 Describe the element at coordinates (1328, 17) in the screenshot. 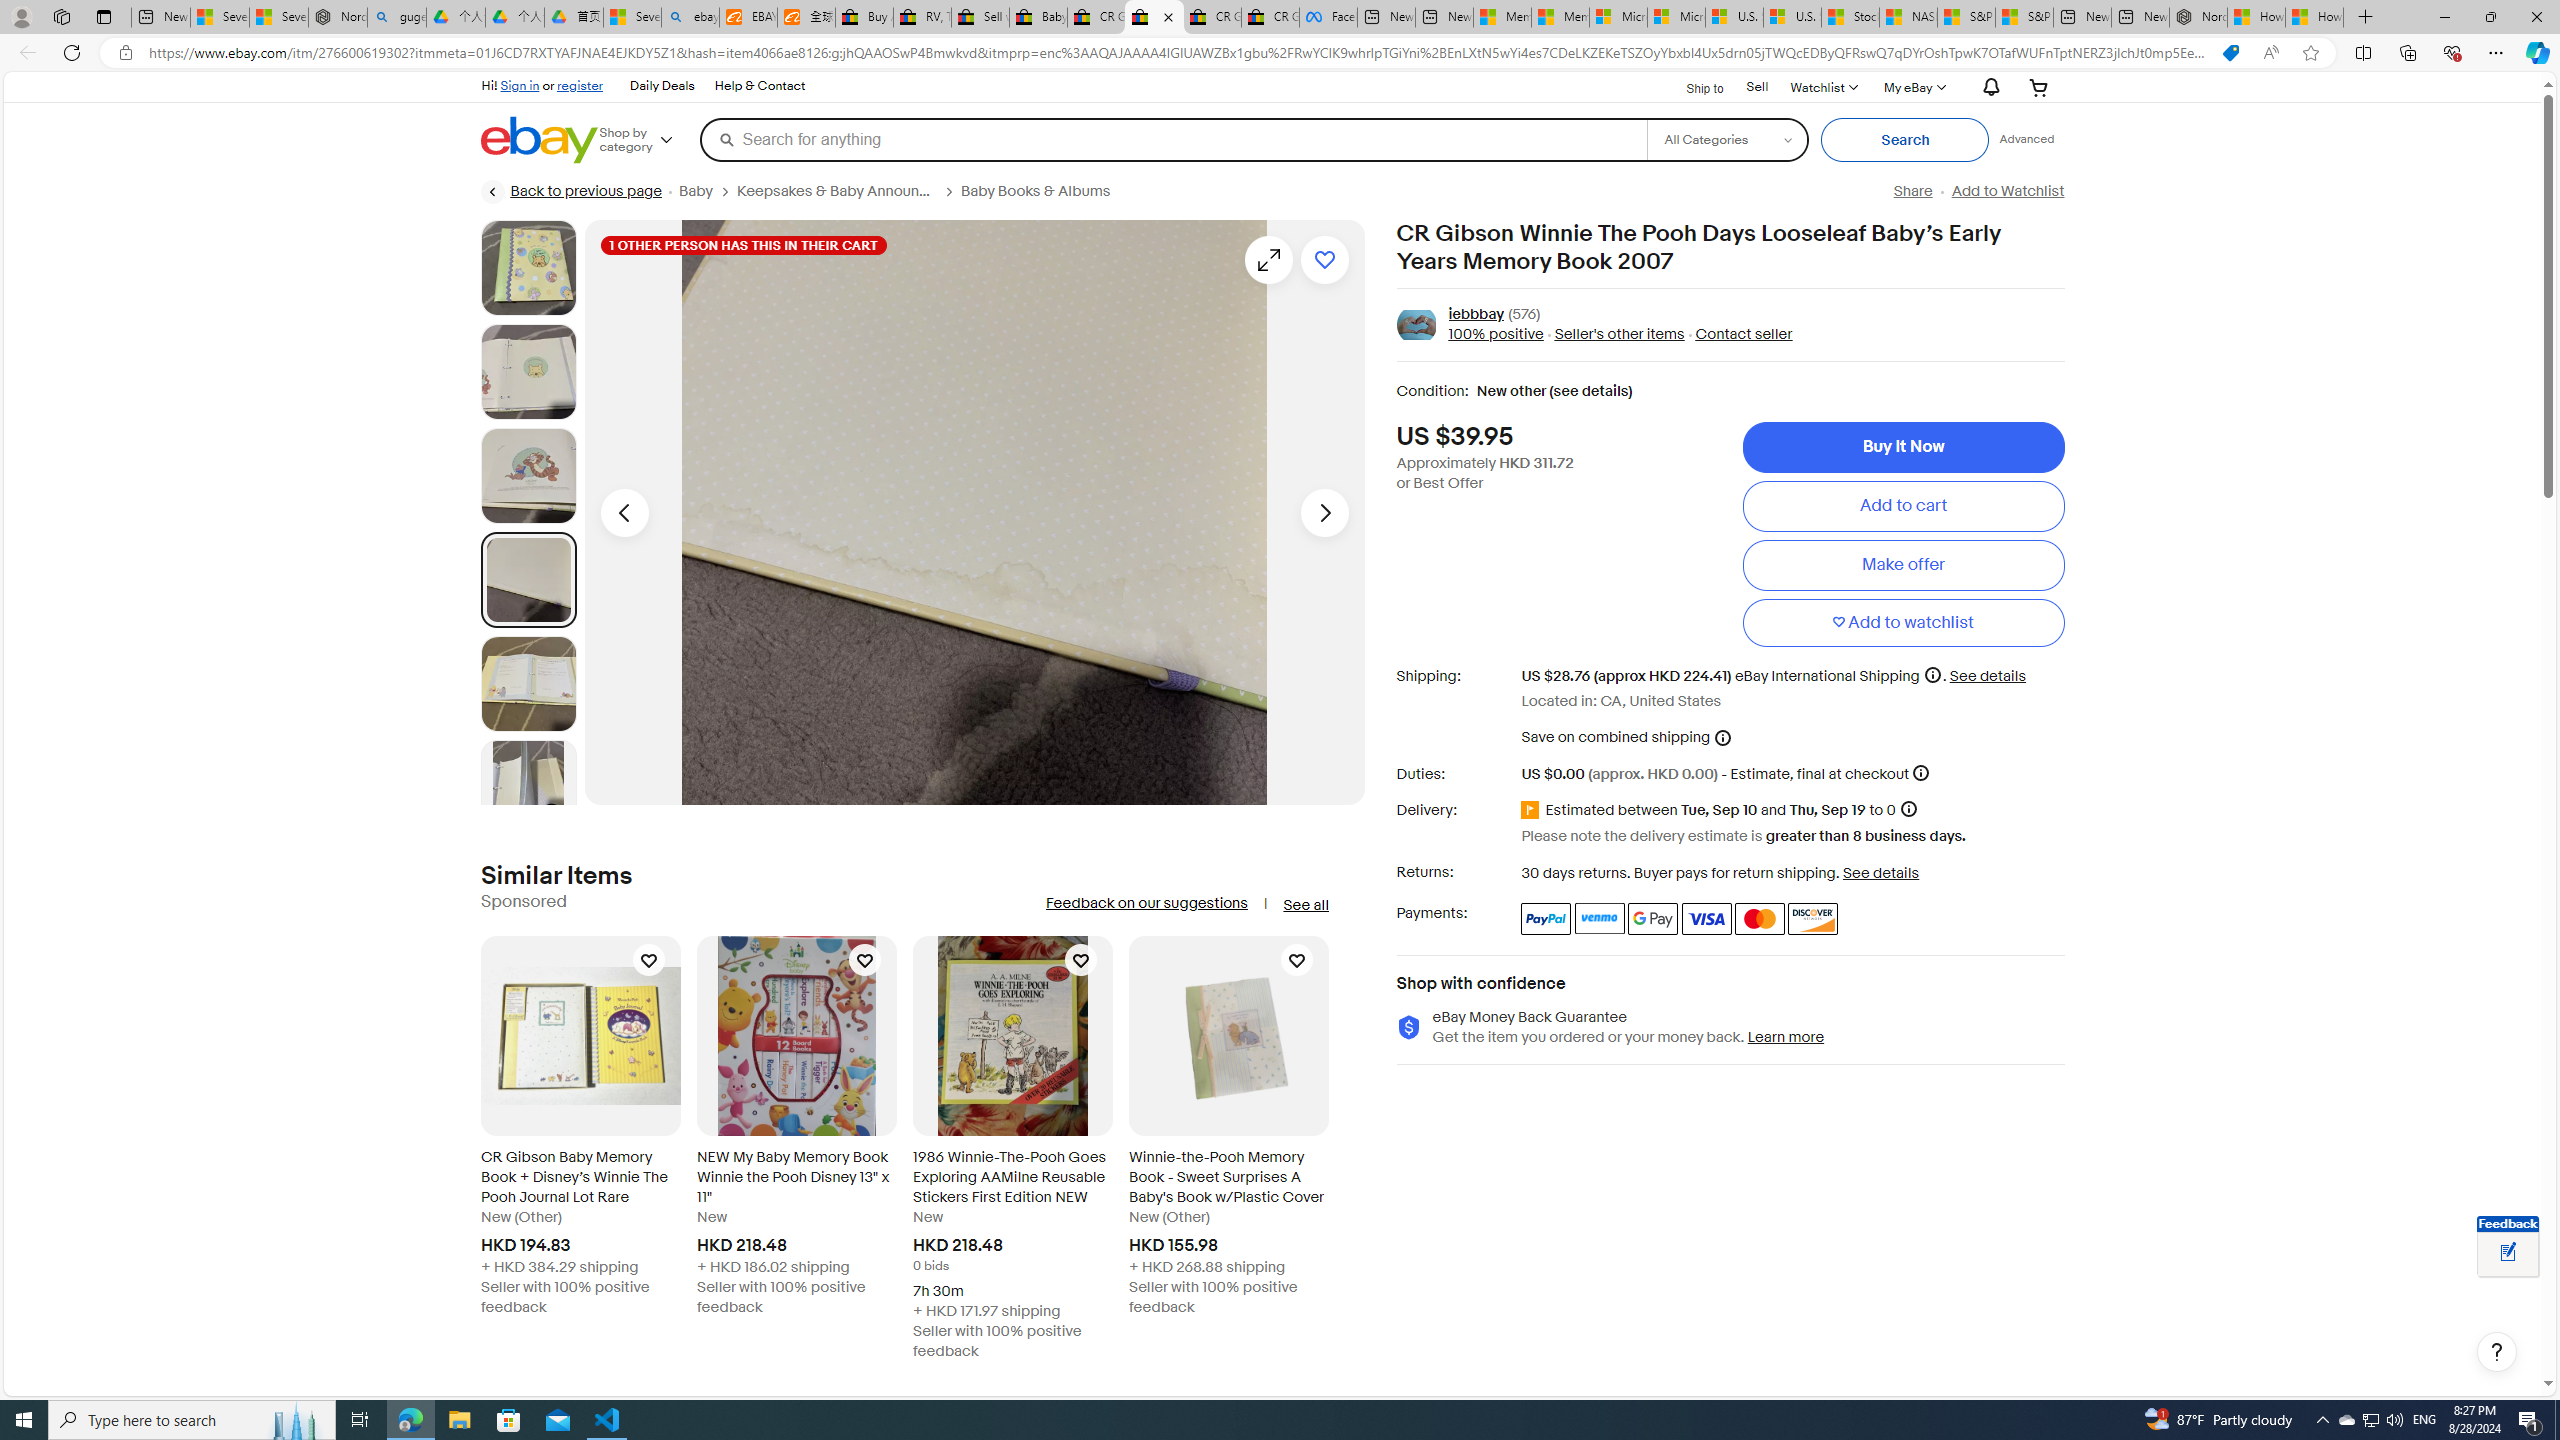

I see `Facebook` at that location.